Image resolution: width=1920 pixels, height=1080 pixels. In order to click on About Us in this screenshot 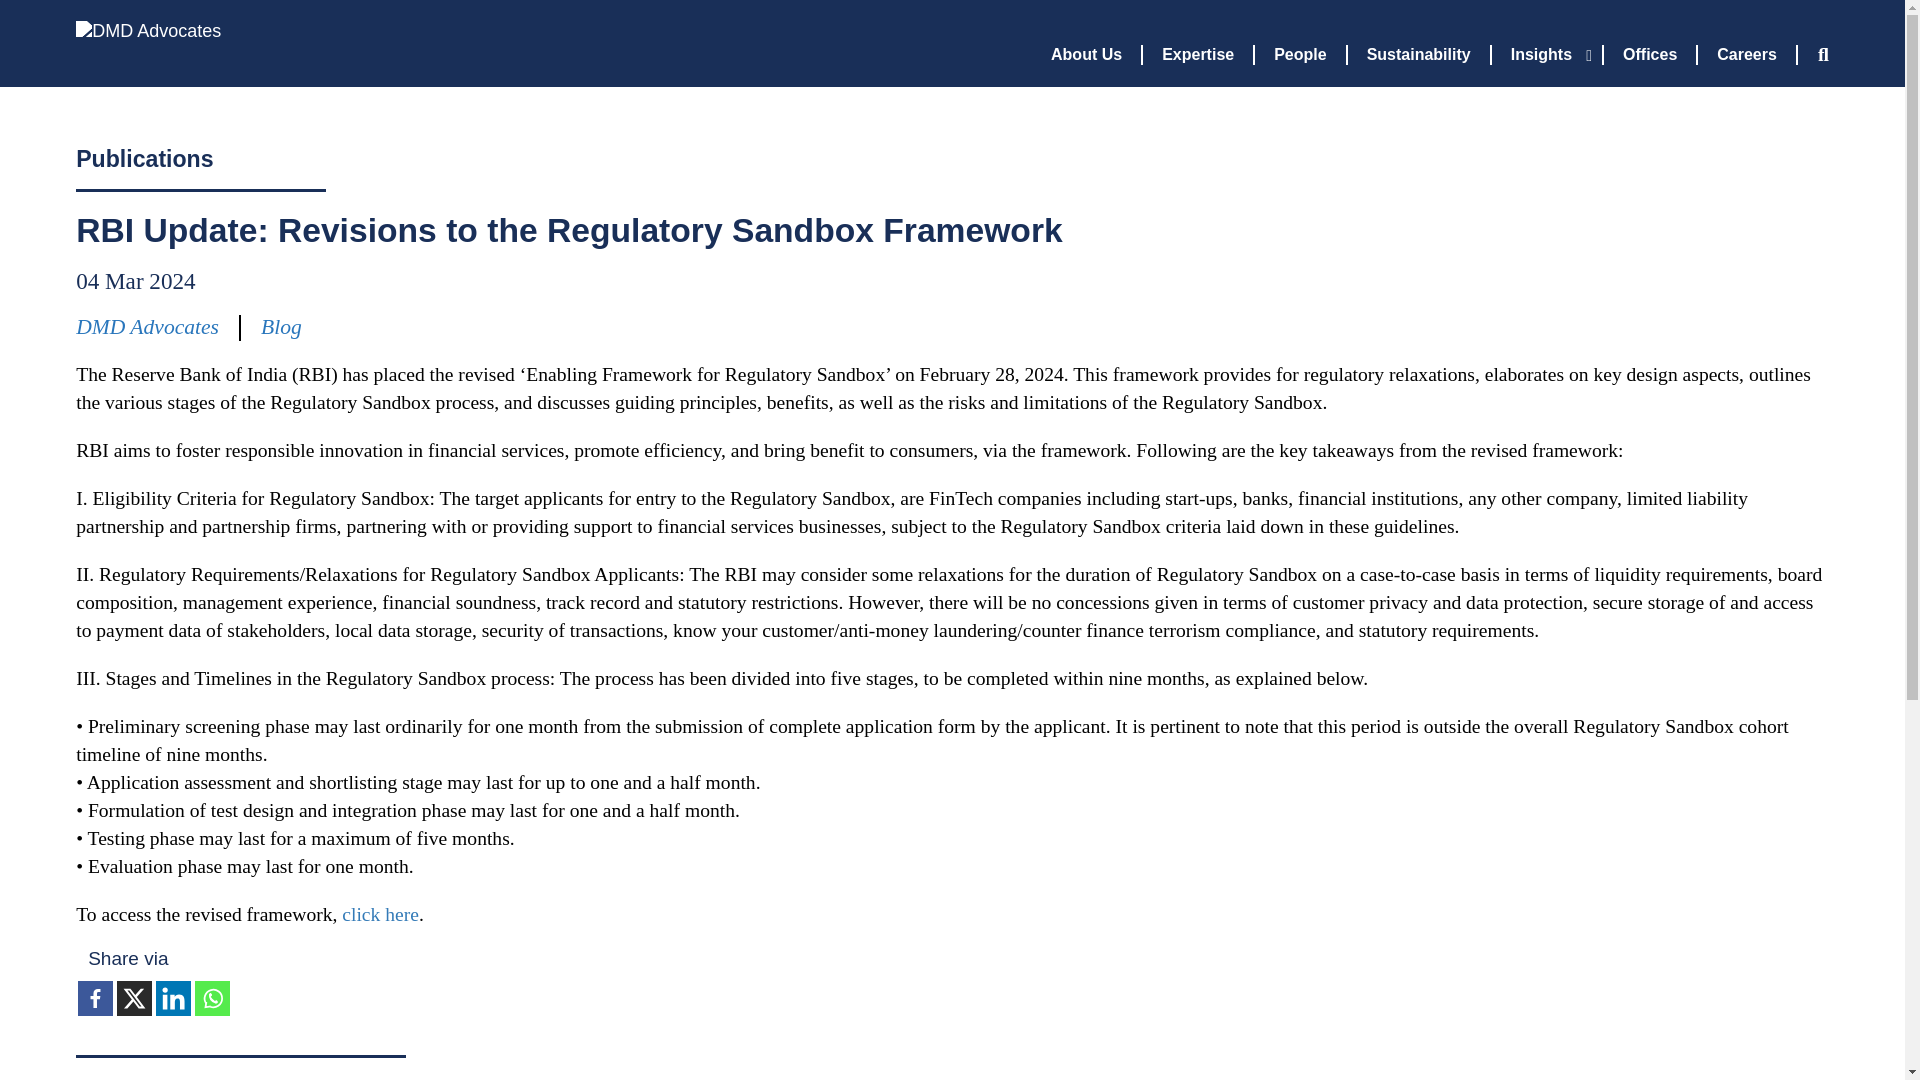, I will do `click(1087, 54)`.